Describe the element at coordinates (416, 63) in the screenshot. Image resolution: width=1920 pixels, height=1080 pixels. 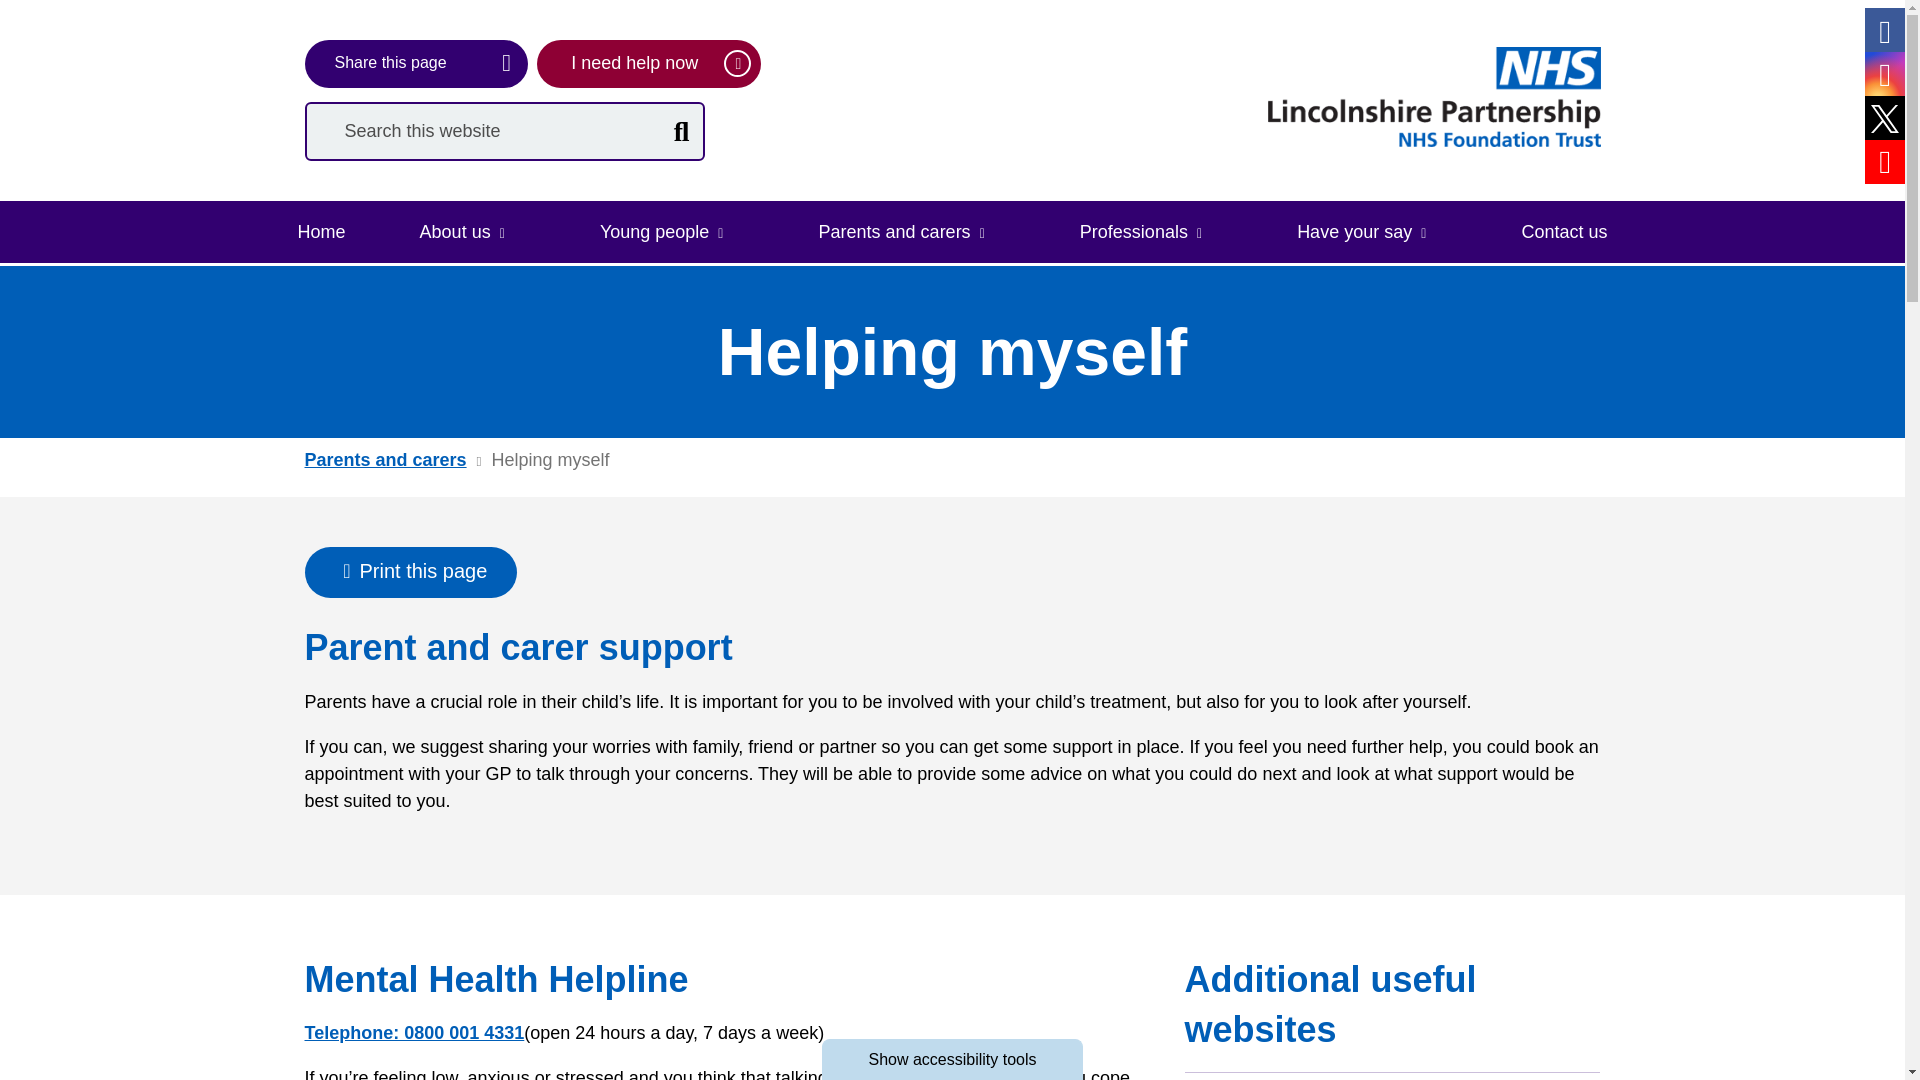
I see `Toggle sharing options` at that location.